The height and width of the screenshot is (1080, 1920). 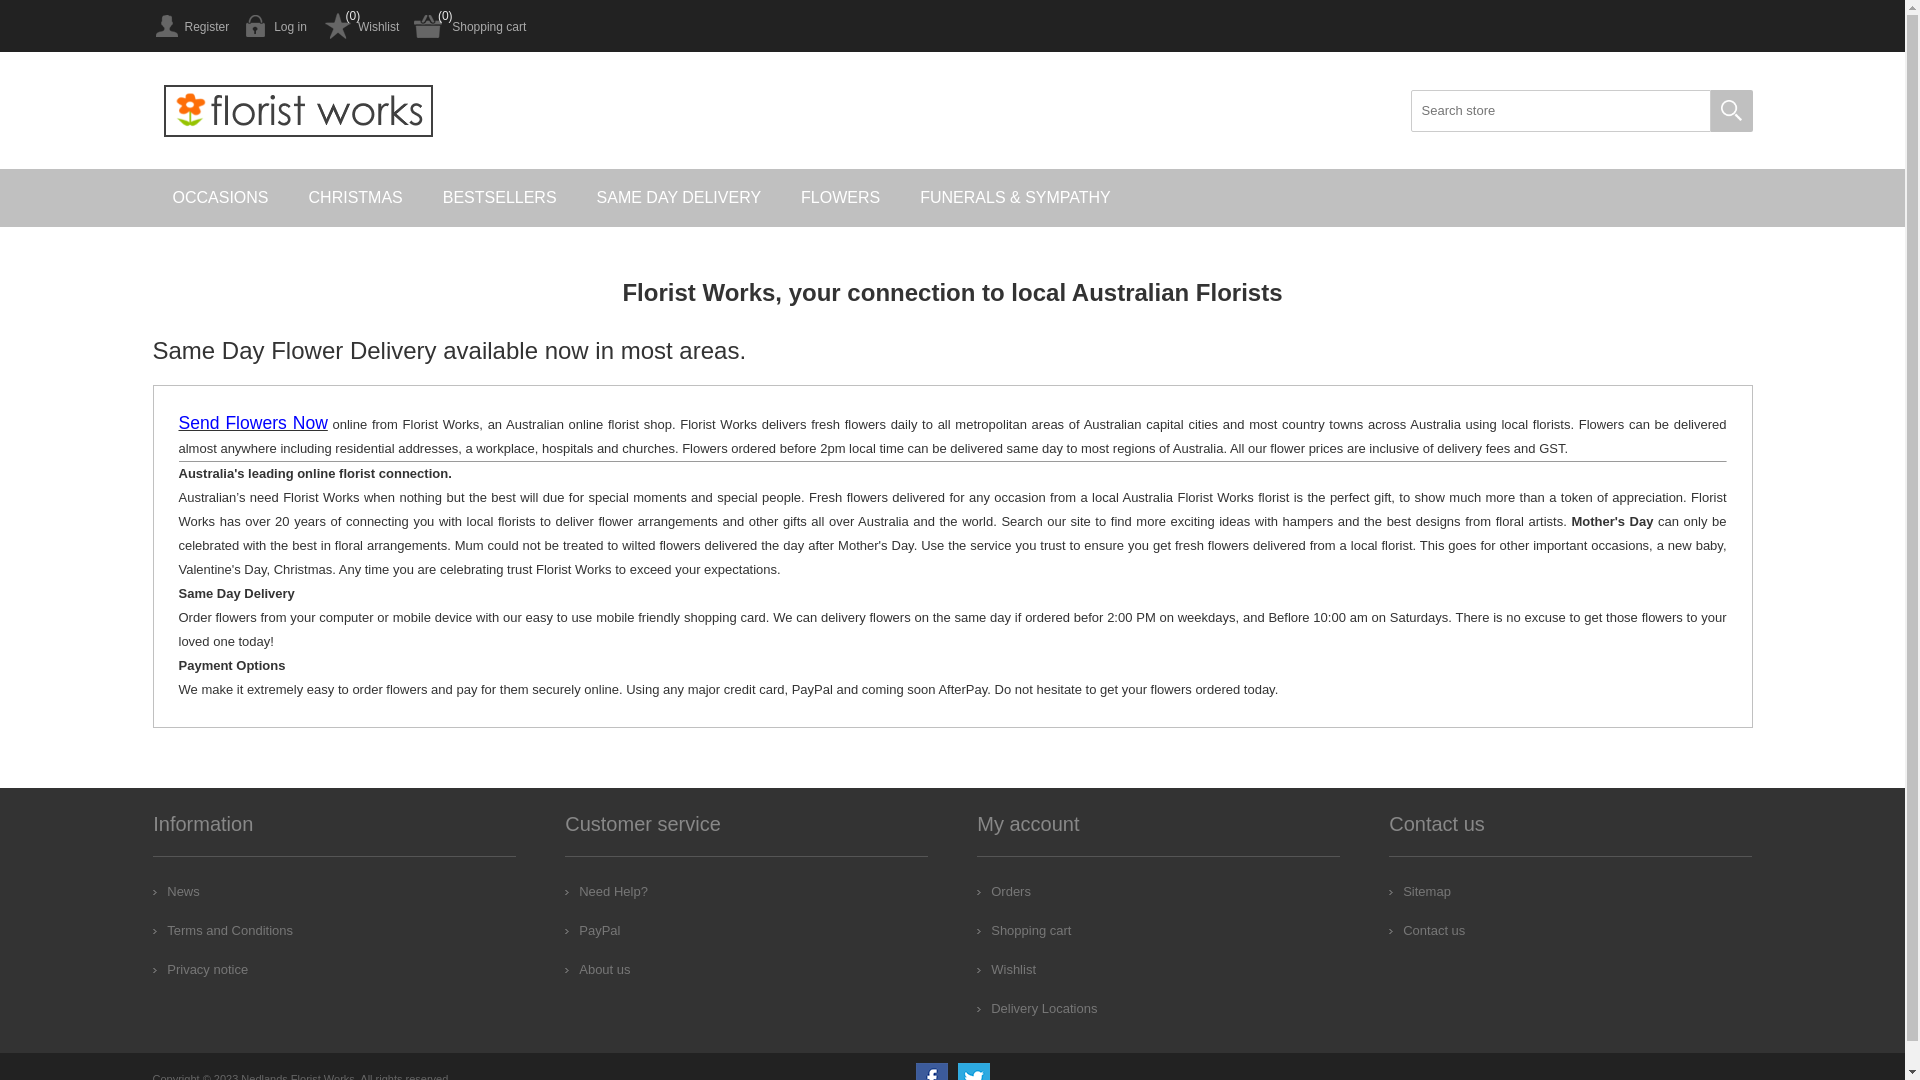 What do you see at coordinates (1024, 930) in the screenshot?
I see `Shopping cart` at bounding box center [1024, 930].